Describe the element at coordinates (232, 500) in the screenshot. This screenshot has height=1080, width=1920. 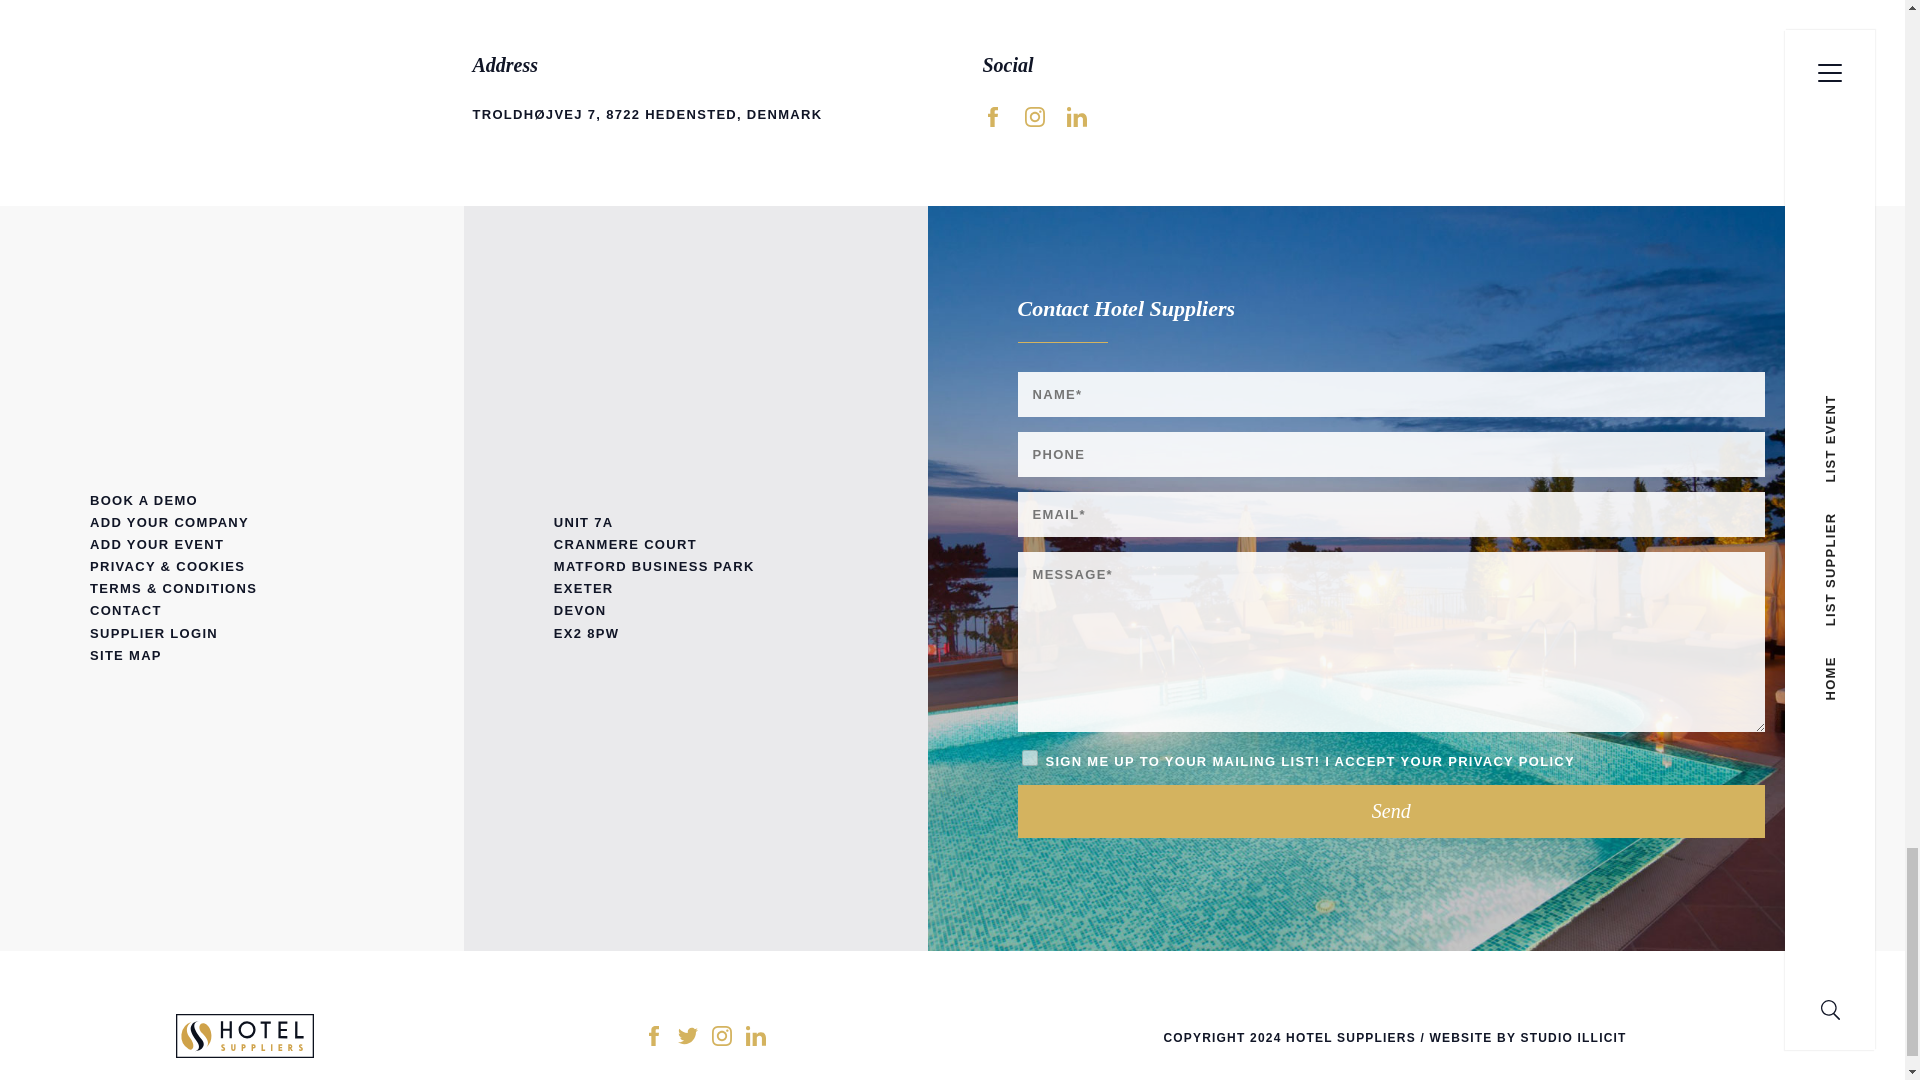
I see `BOOK A DEMO` at that location.